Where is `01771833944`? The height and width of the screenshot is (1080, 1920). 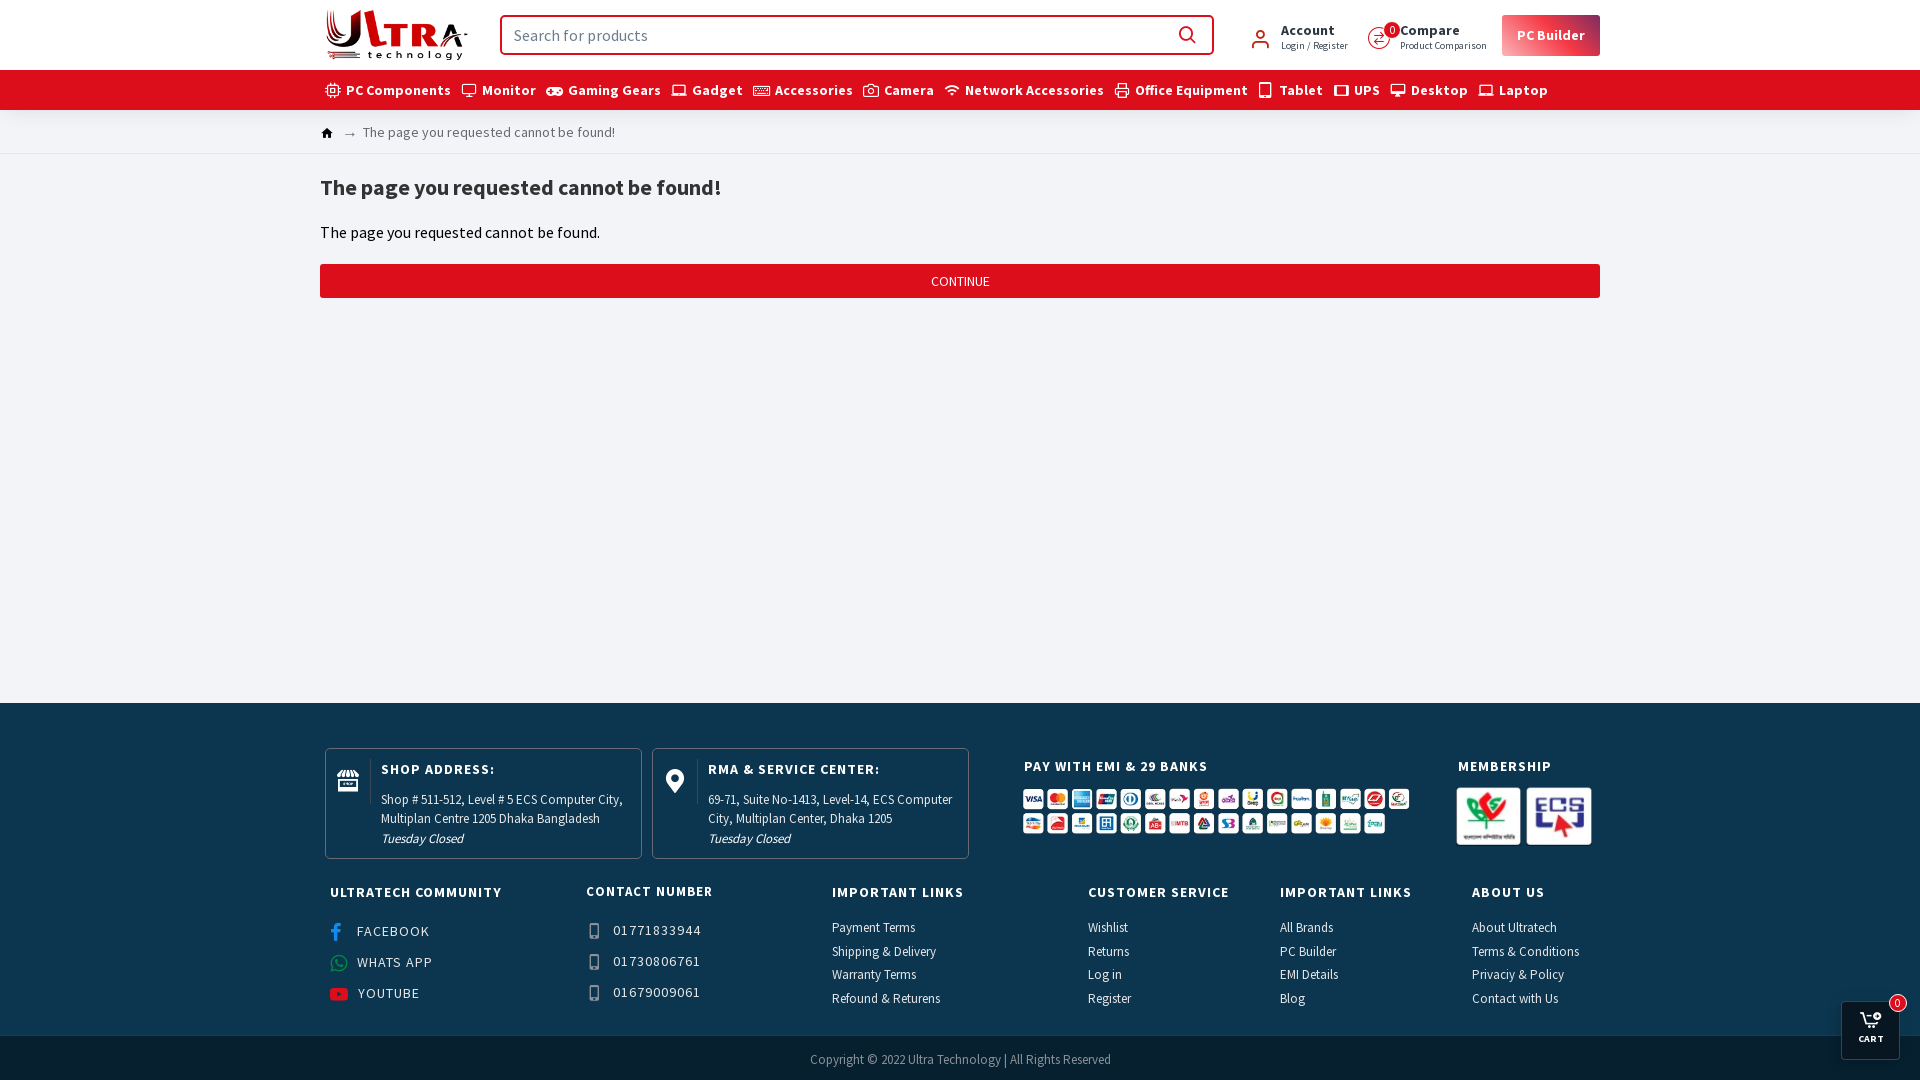 01771833944 is located at coordinates (646, 930).